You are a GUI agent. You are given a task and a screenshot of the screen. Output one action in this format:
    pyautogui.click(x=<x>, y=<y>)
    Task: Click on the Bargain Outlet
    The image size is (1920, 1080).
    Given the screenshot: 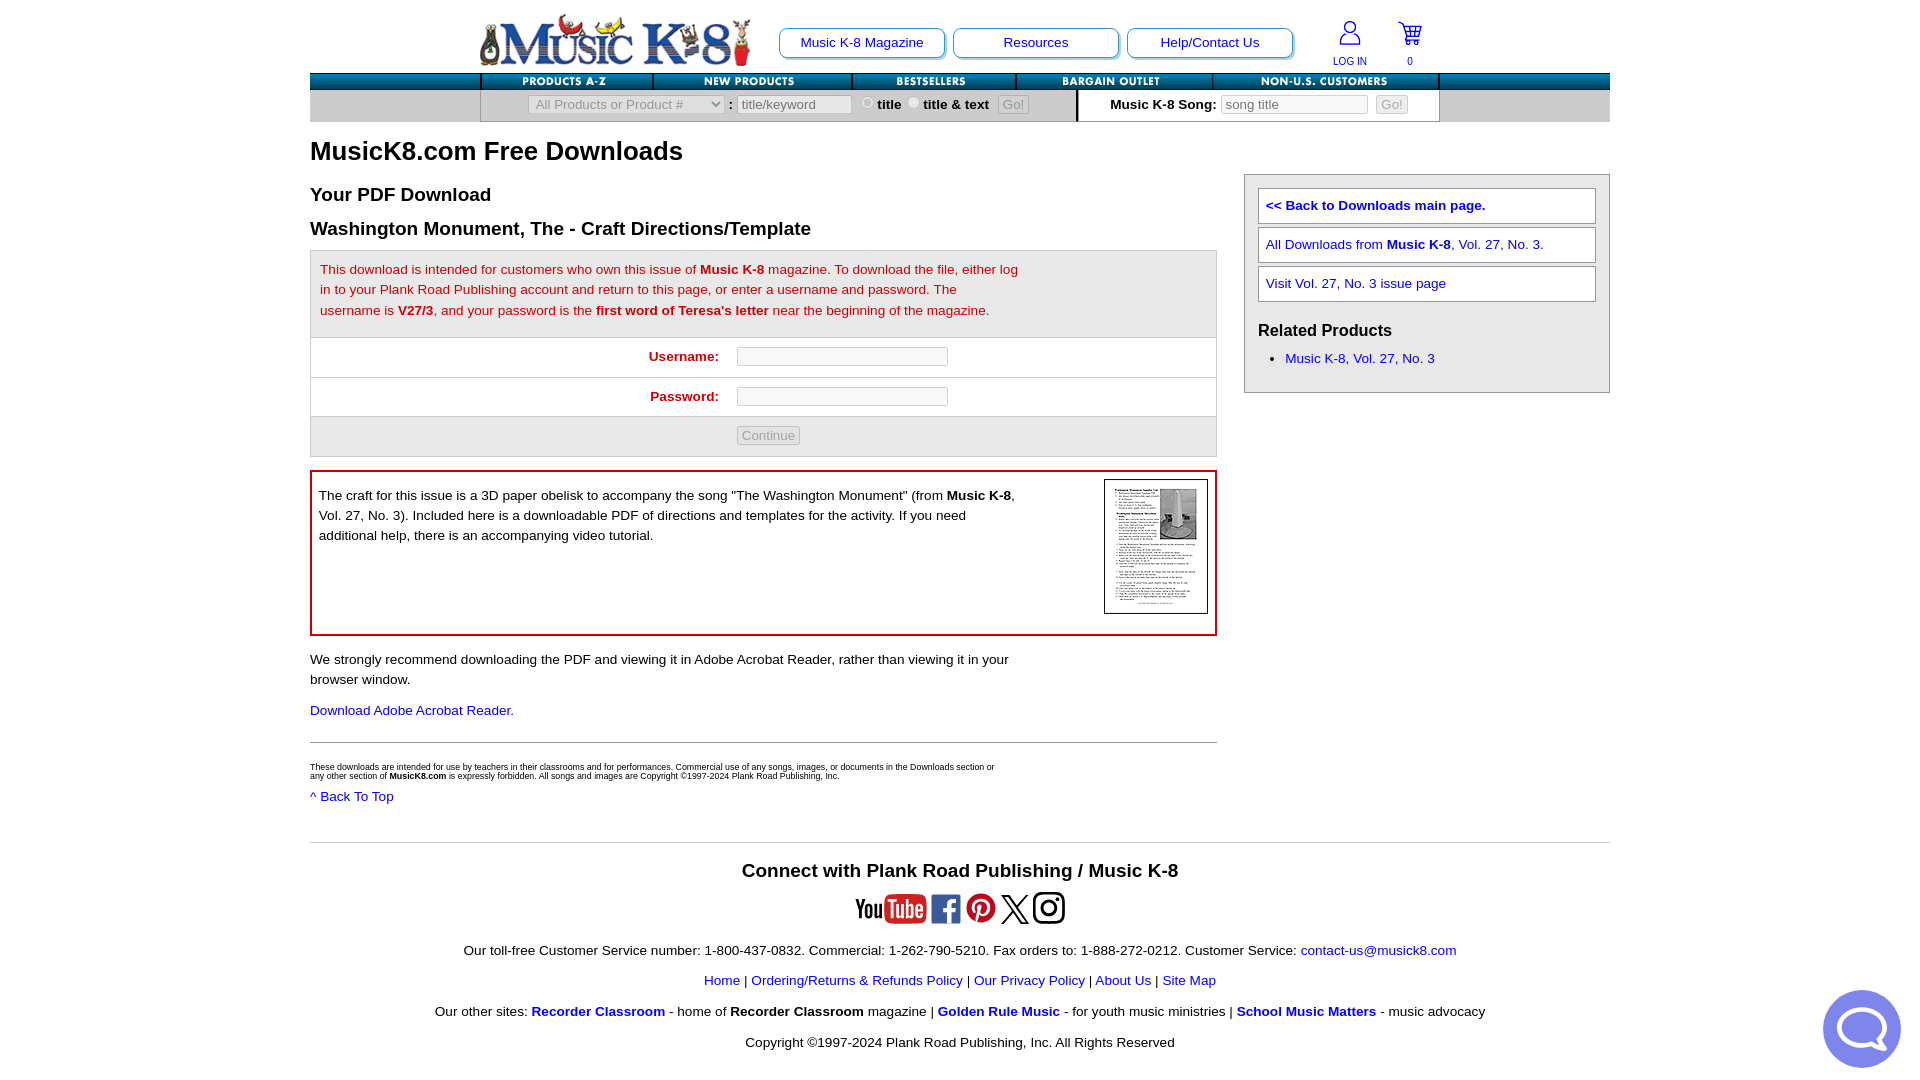 What is the action you would take?
    pyautogui.click(x=1115, y=81)
    